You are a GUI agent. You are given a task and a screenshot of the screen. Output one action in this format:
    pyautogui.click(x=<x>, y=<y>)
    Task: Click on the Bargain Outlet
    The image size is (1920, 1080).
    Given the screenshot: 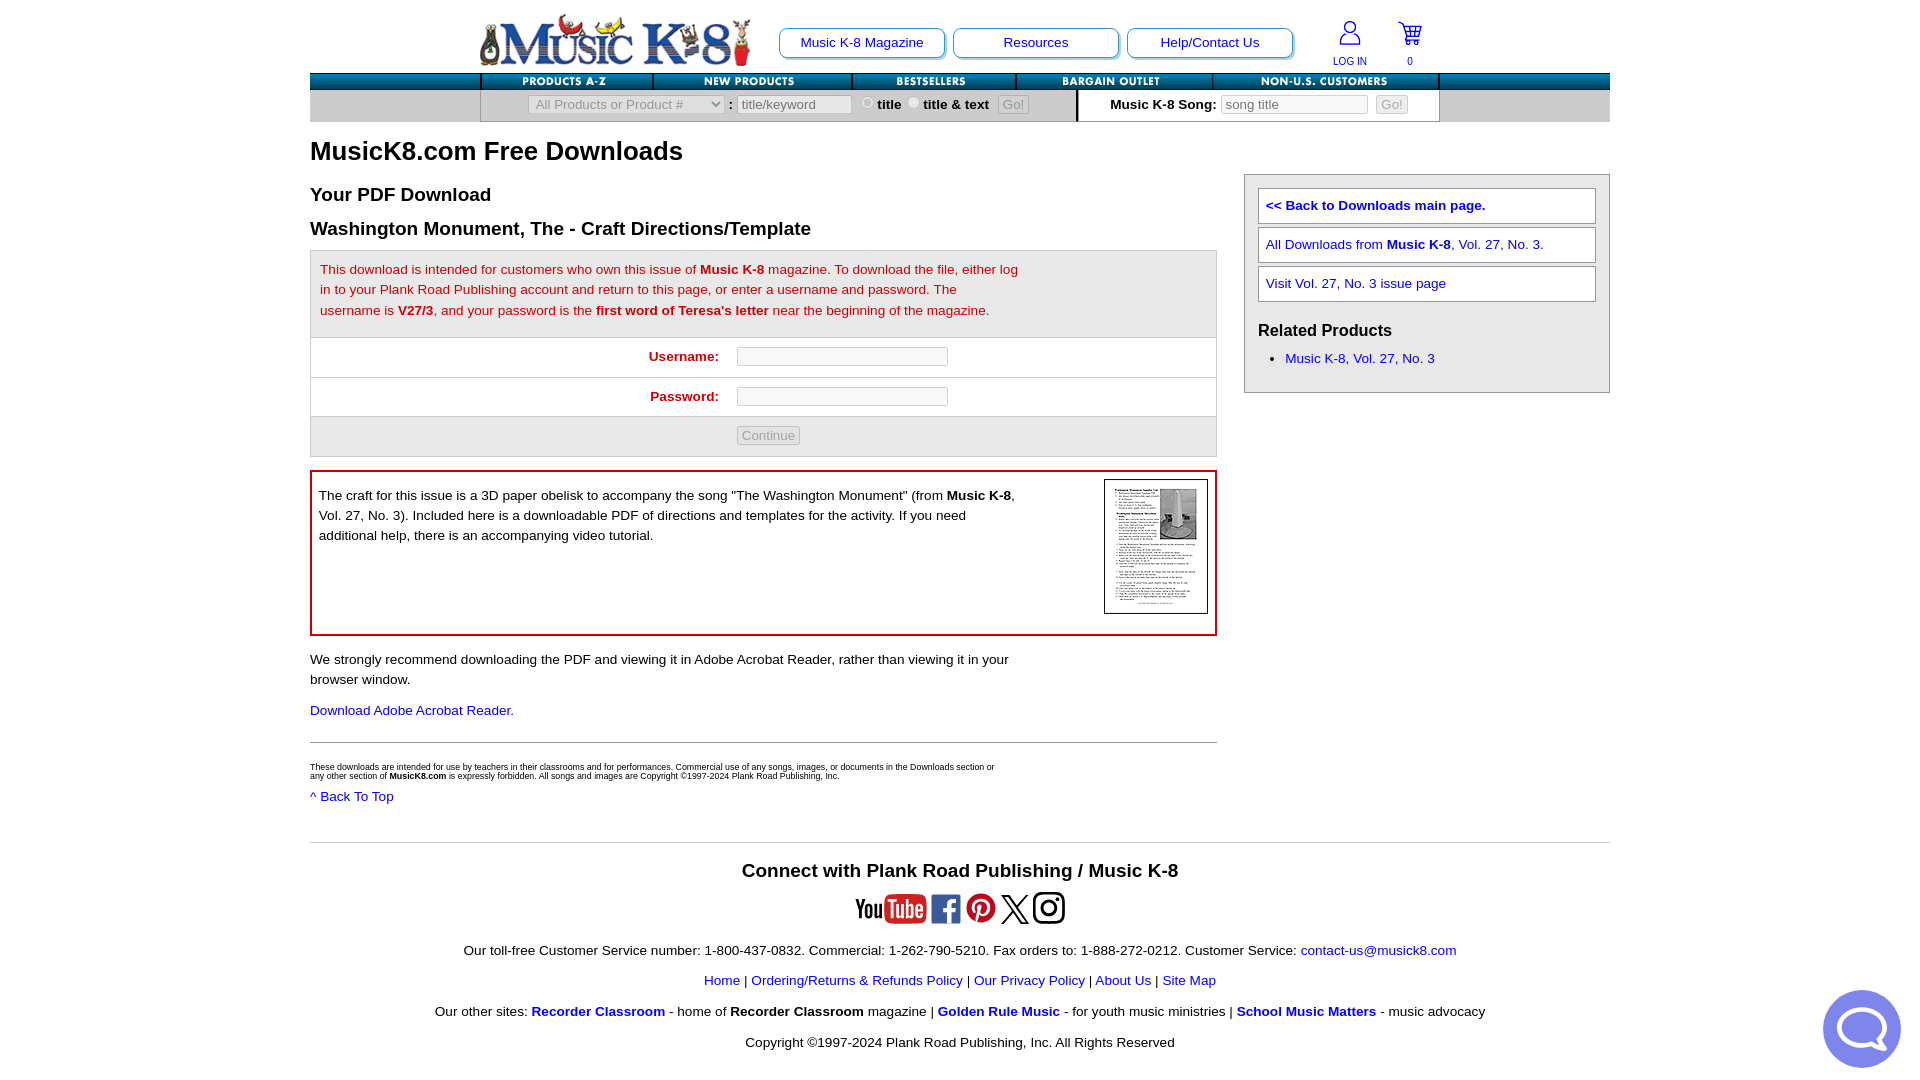 What is the action you would take?
    pyautogui.click(x=1115, y=81)
    